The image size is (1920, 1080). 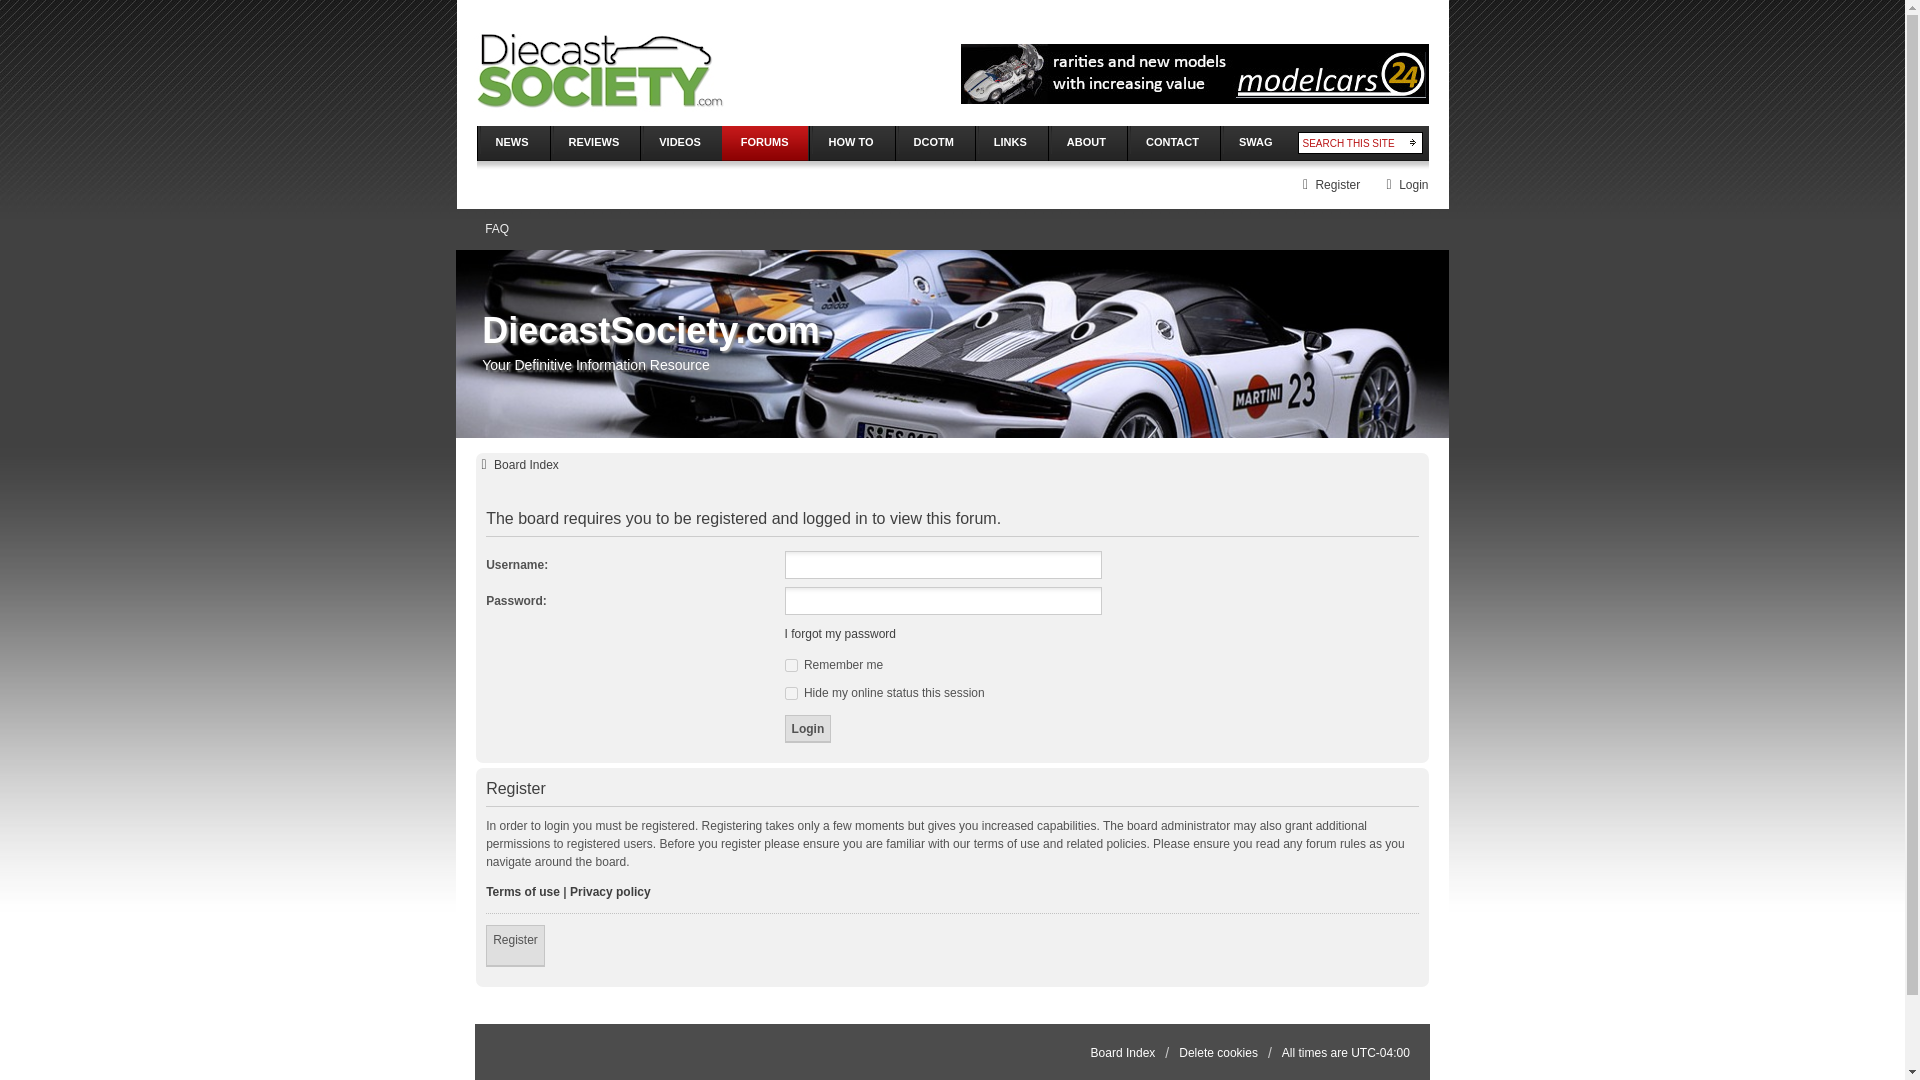 I want to click on Board index, so click(x=1122, y=1052).